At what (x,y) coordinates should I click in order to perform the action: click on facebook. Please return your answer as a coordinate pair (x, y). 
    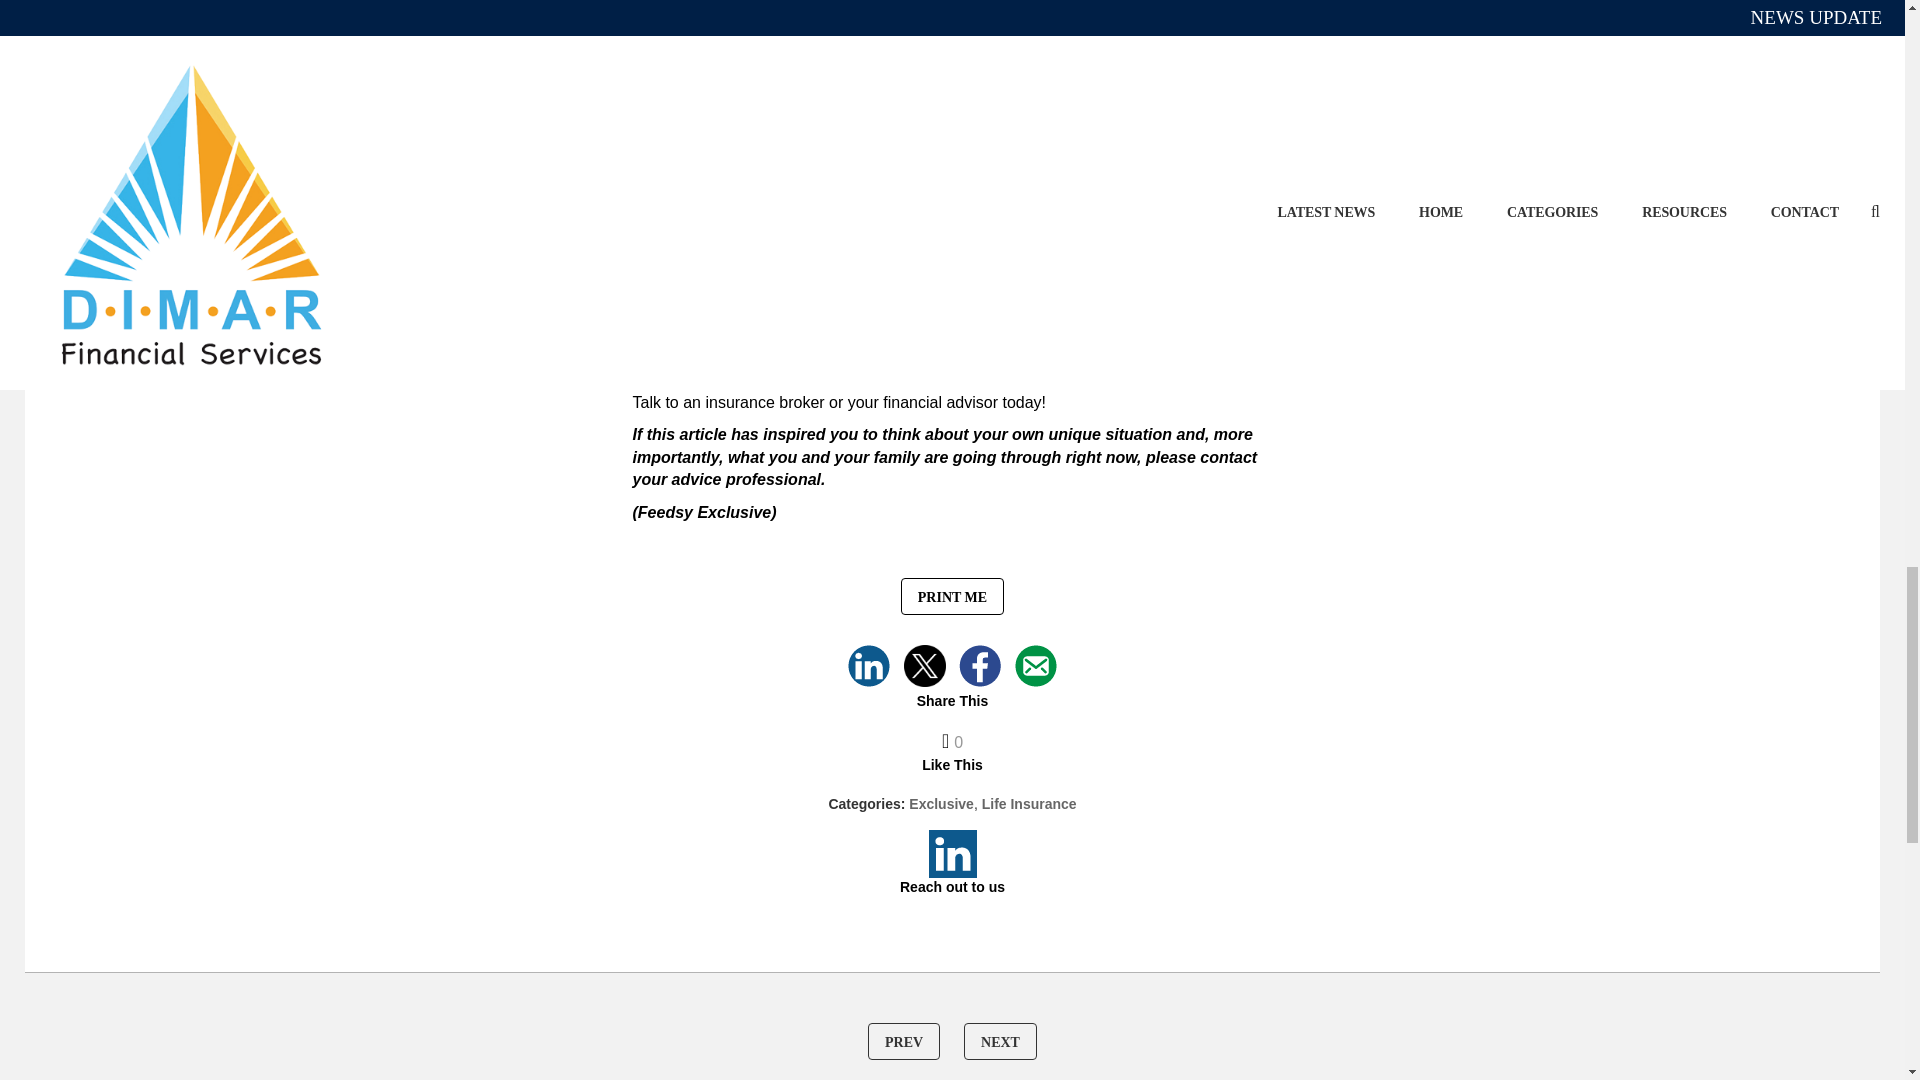
    Looking at the image, I should click on (979, 665).